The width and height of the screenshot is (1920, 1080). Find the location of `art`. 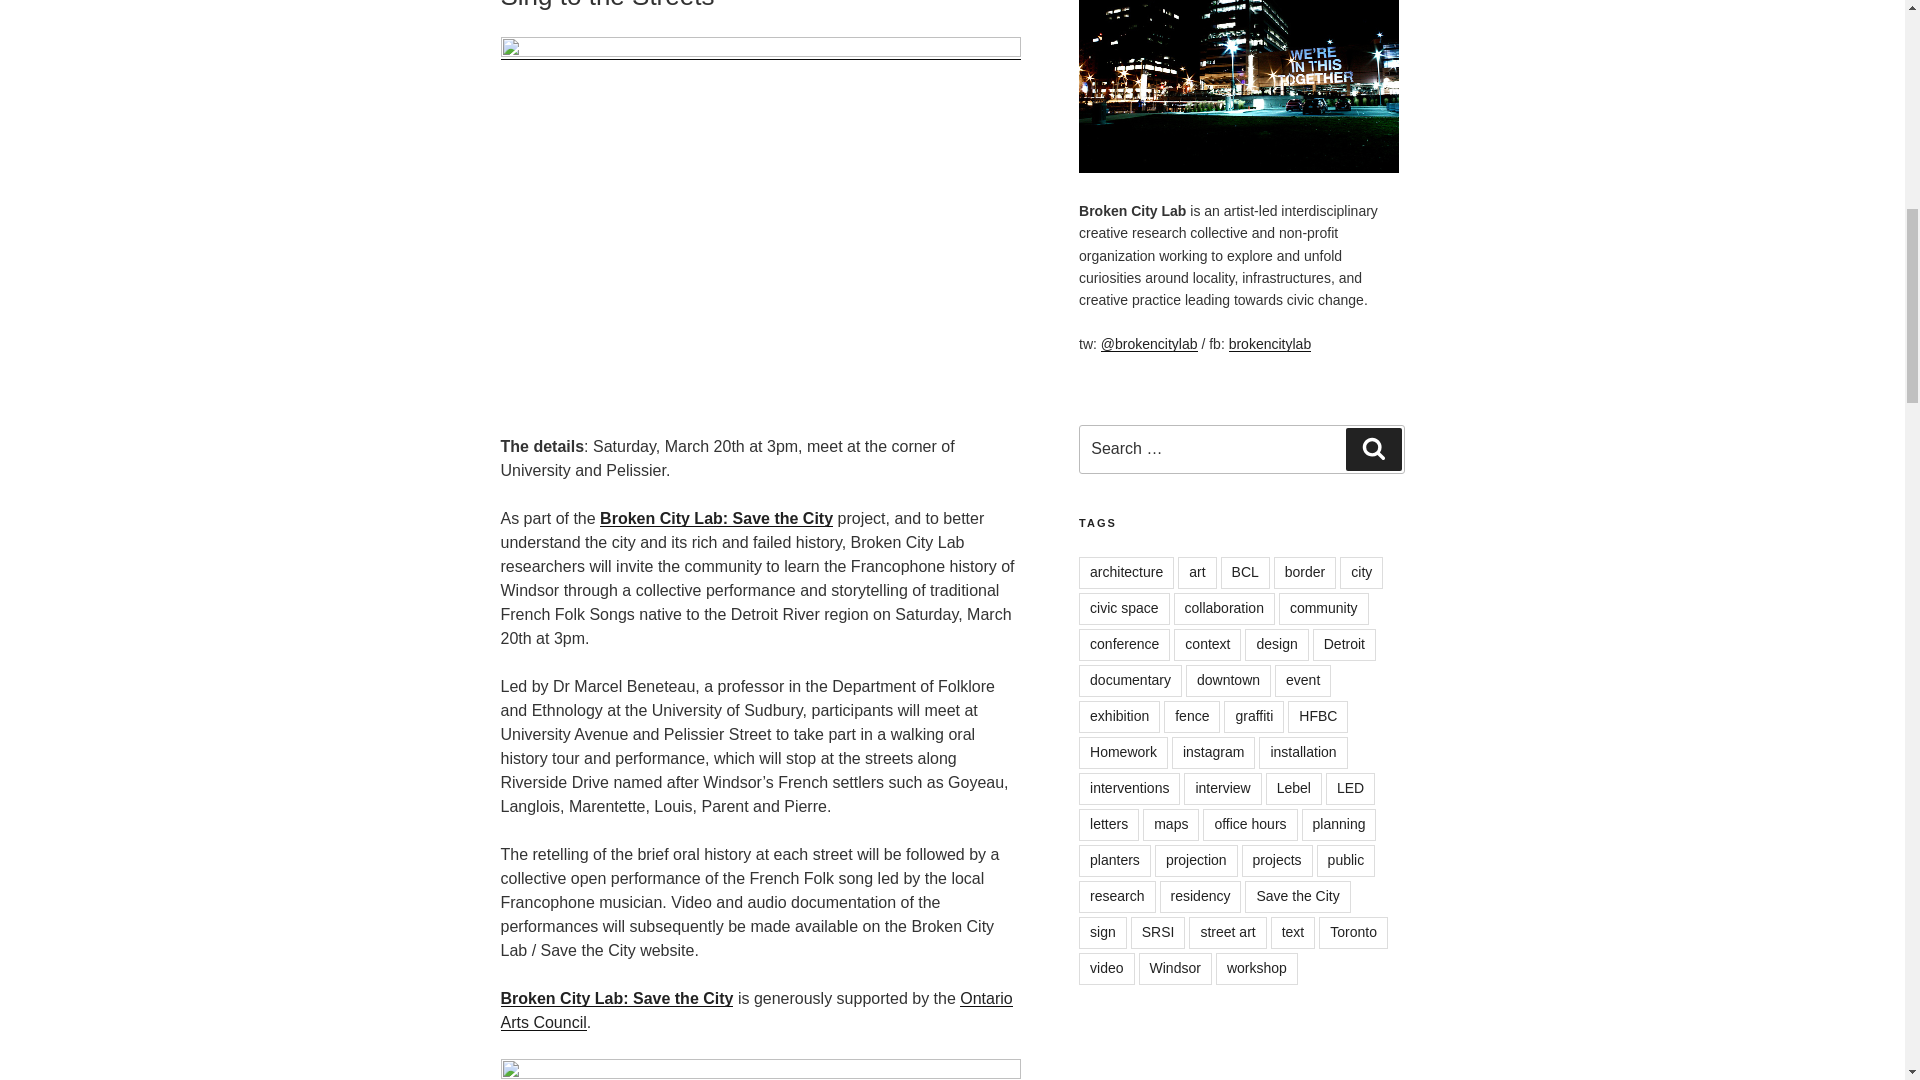

art is located at coordinates (1196, 572).